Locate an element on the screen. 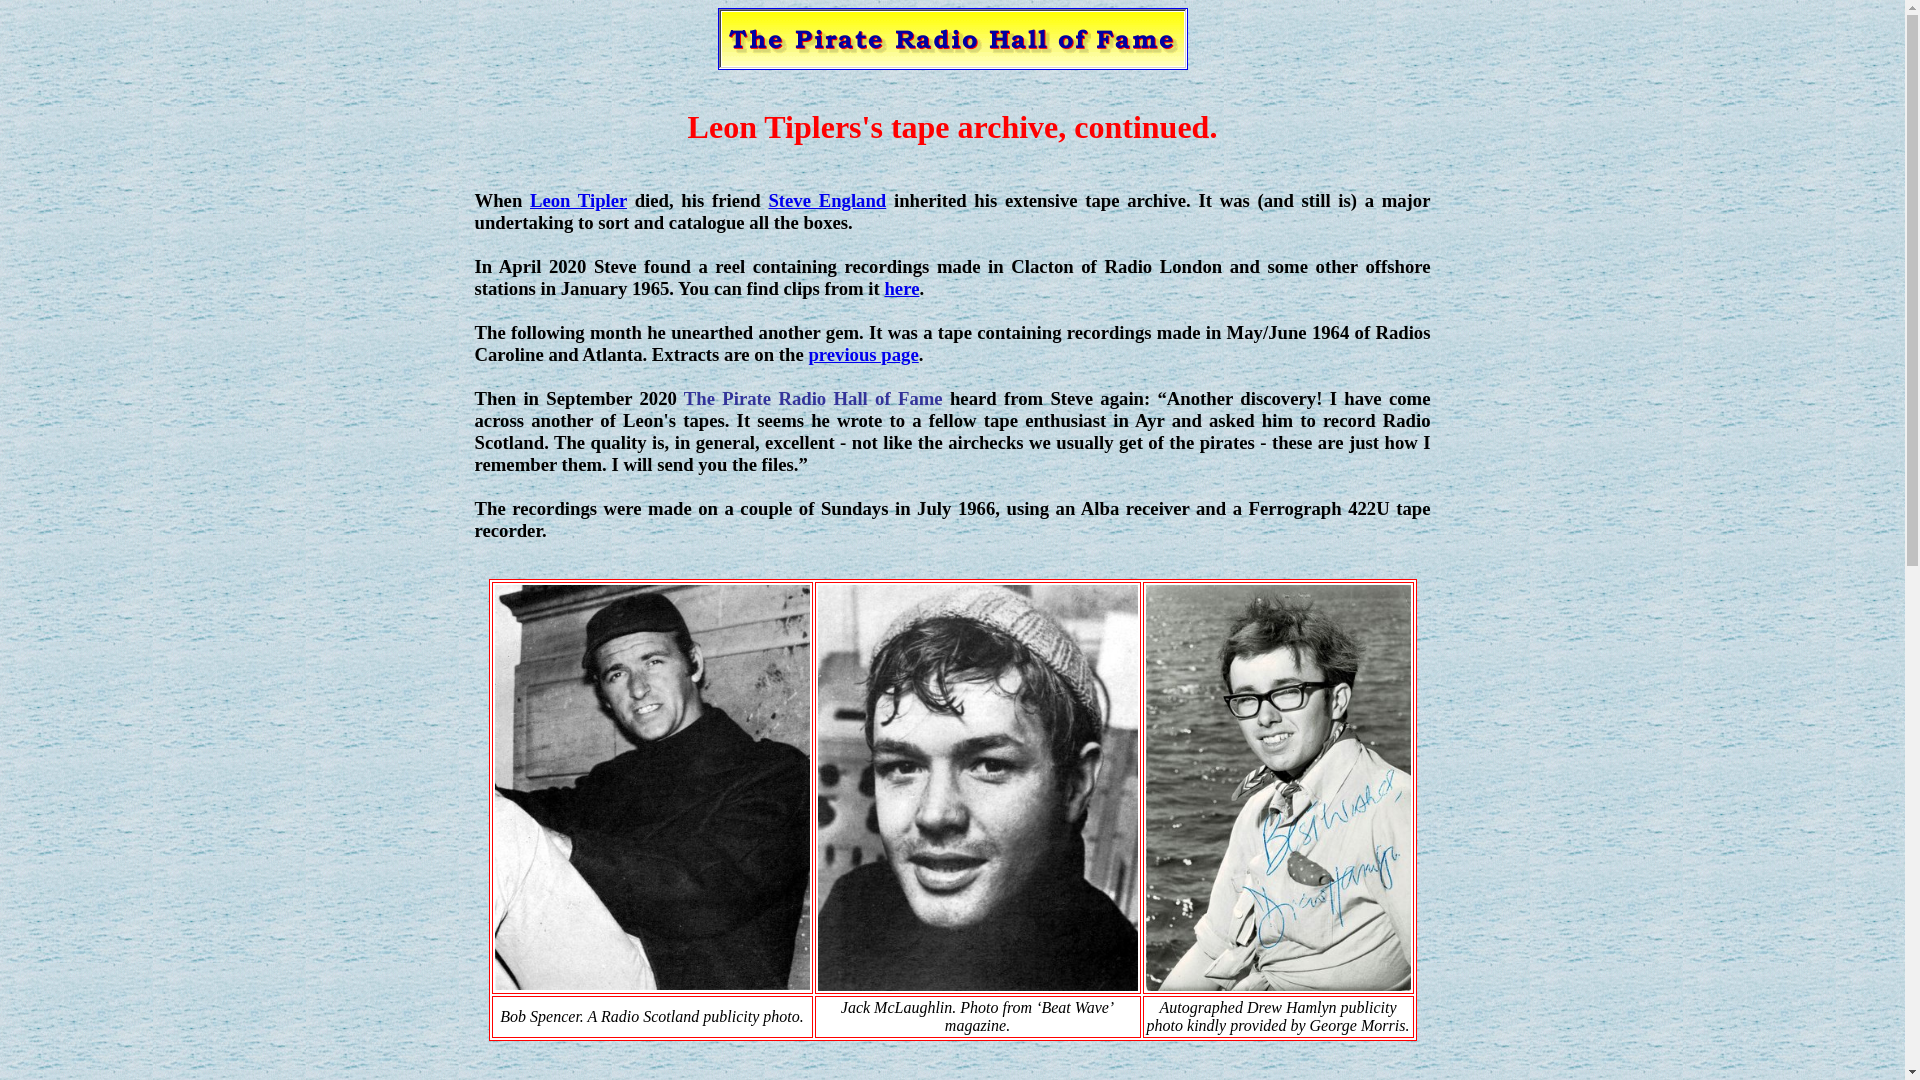 Image resolution: width=1920 pixels, height=1080 pixels. Steve England is located at coordinates (826, 200).